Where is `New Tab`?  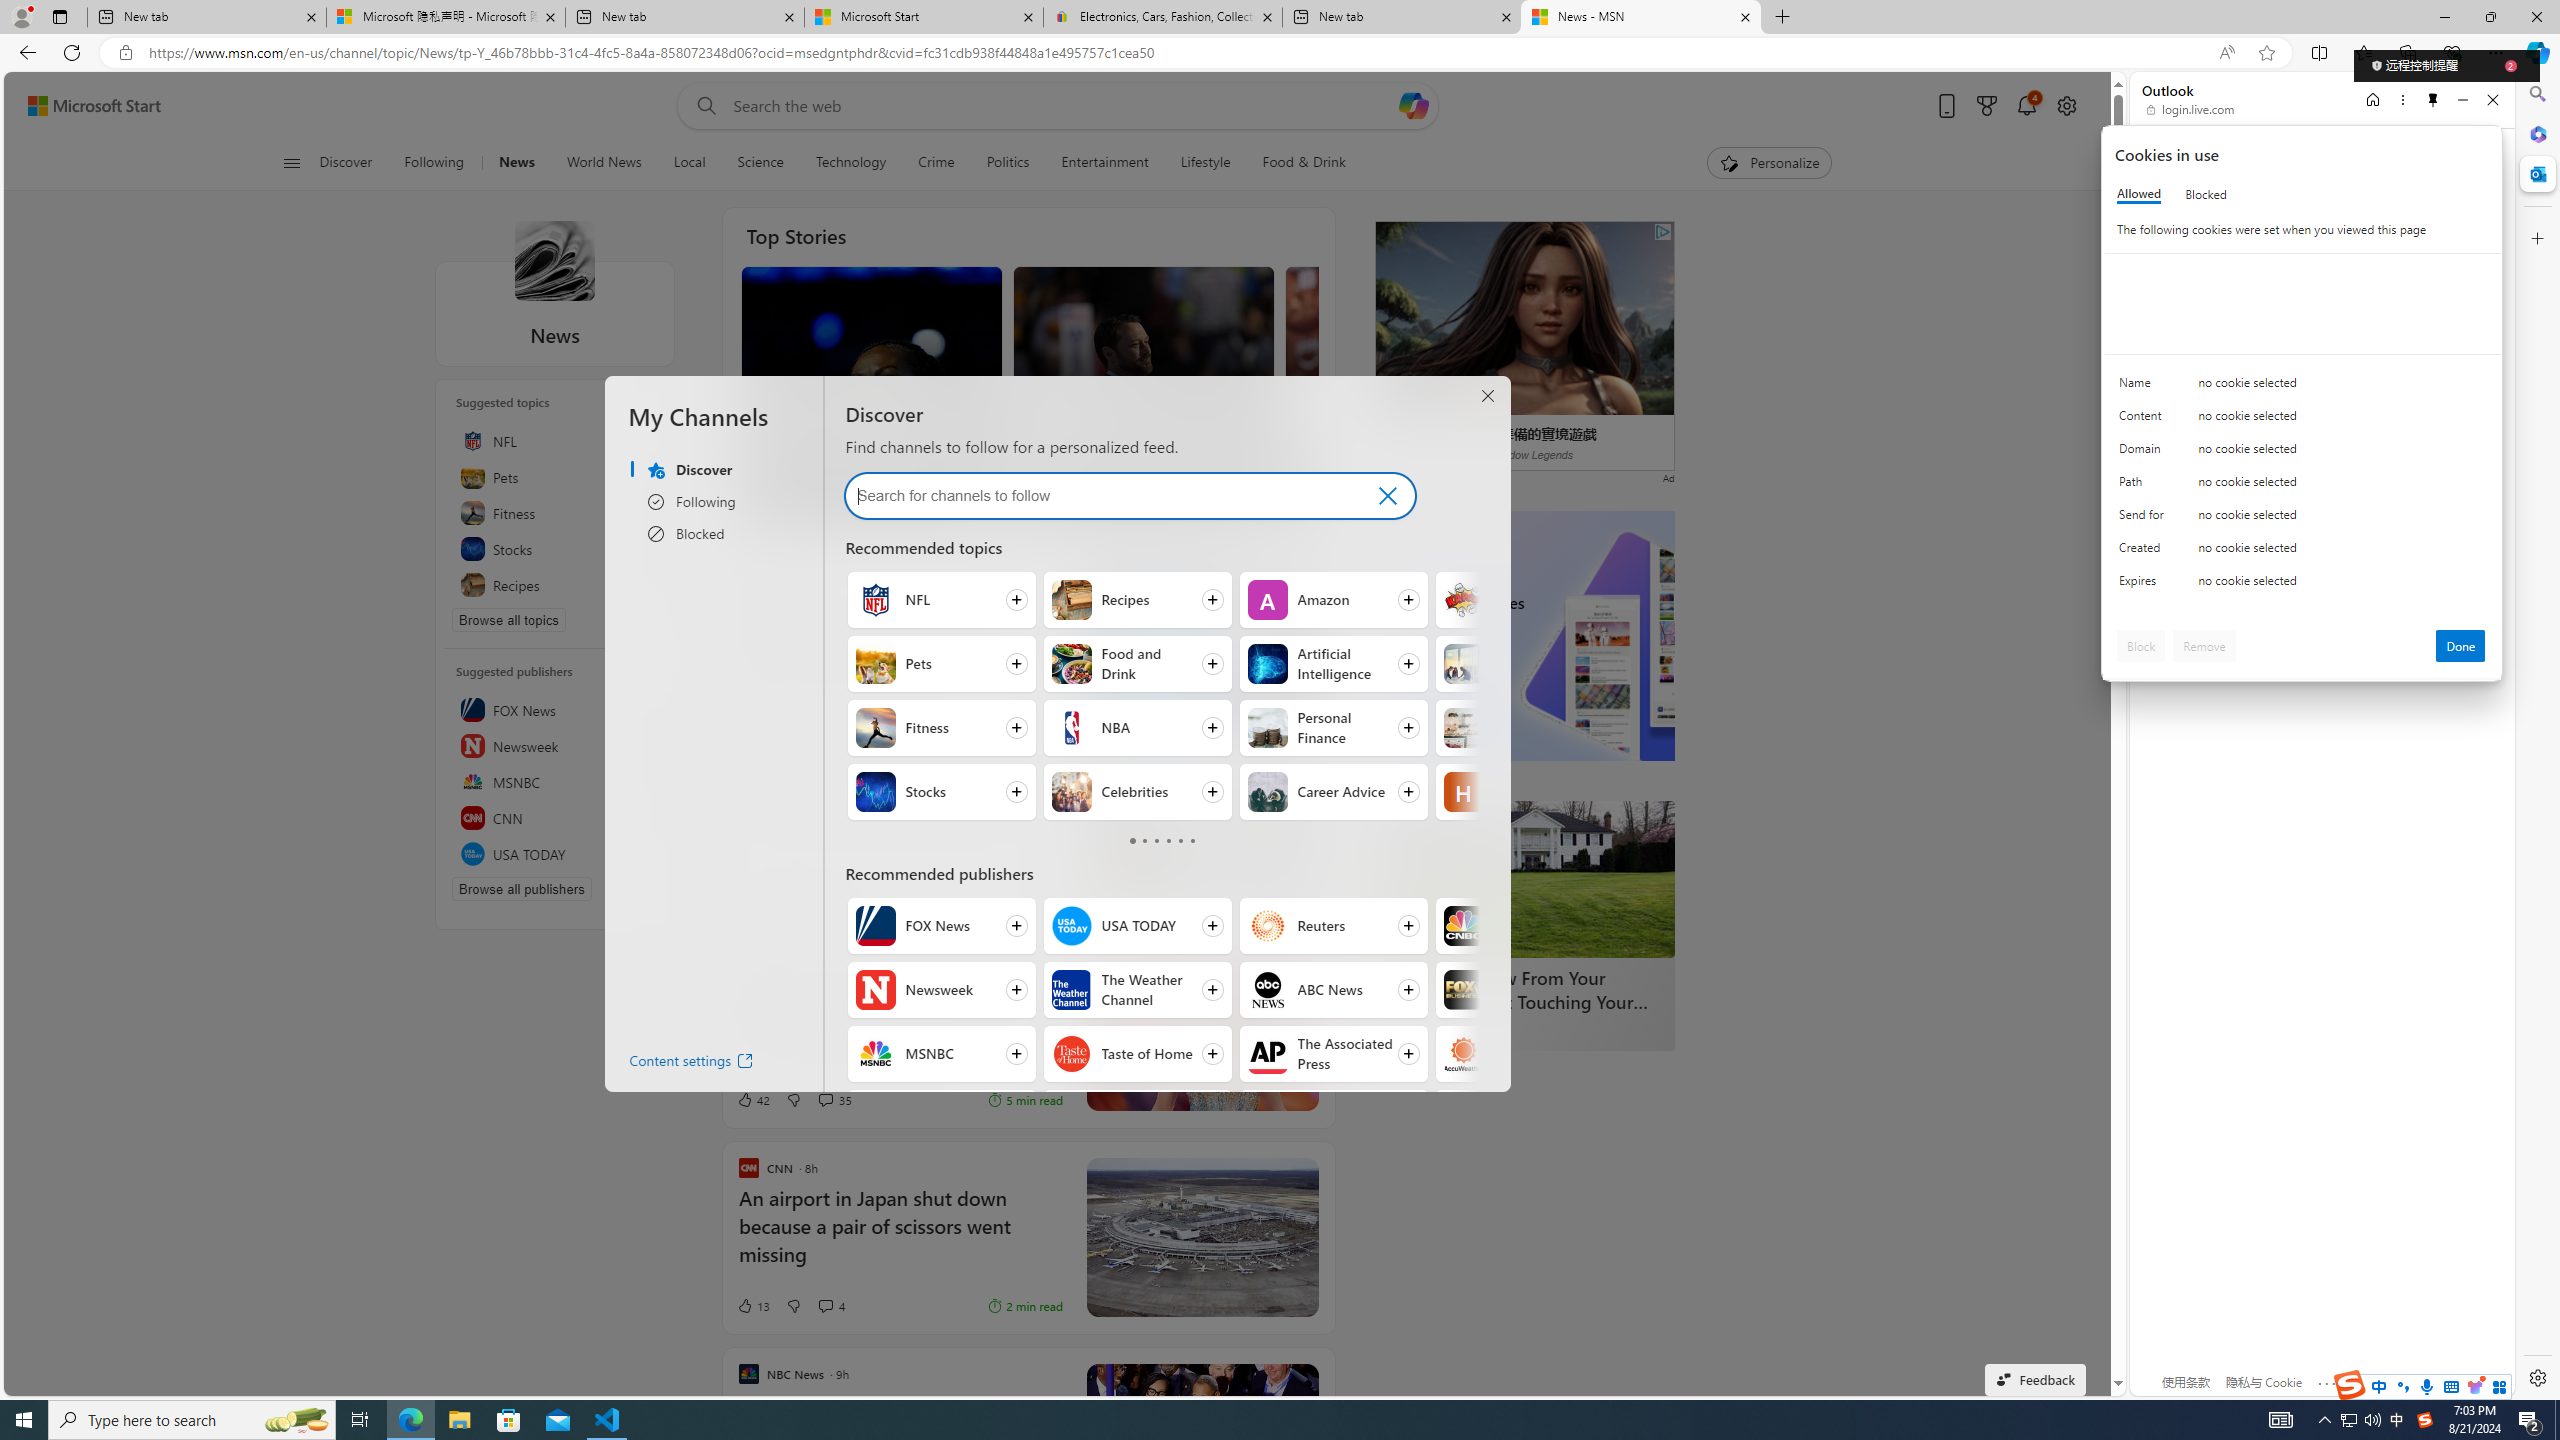 New Tab is located at coordinates (1782, 17).